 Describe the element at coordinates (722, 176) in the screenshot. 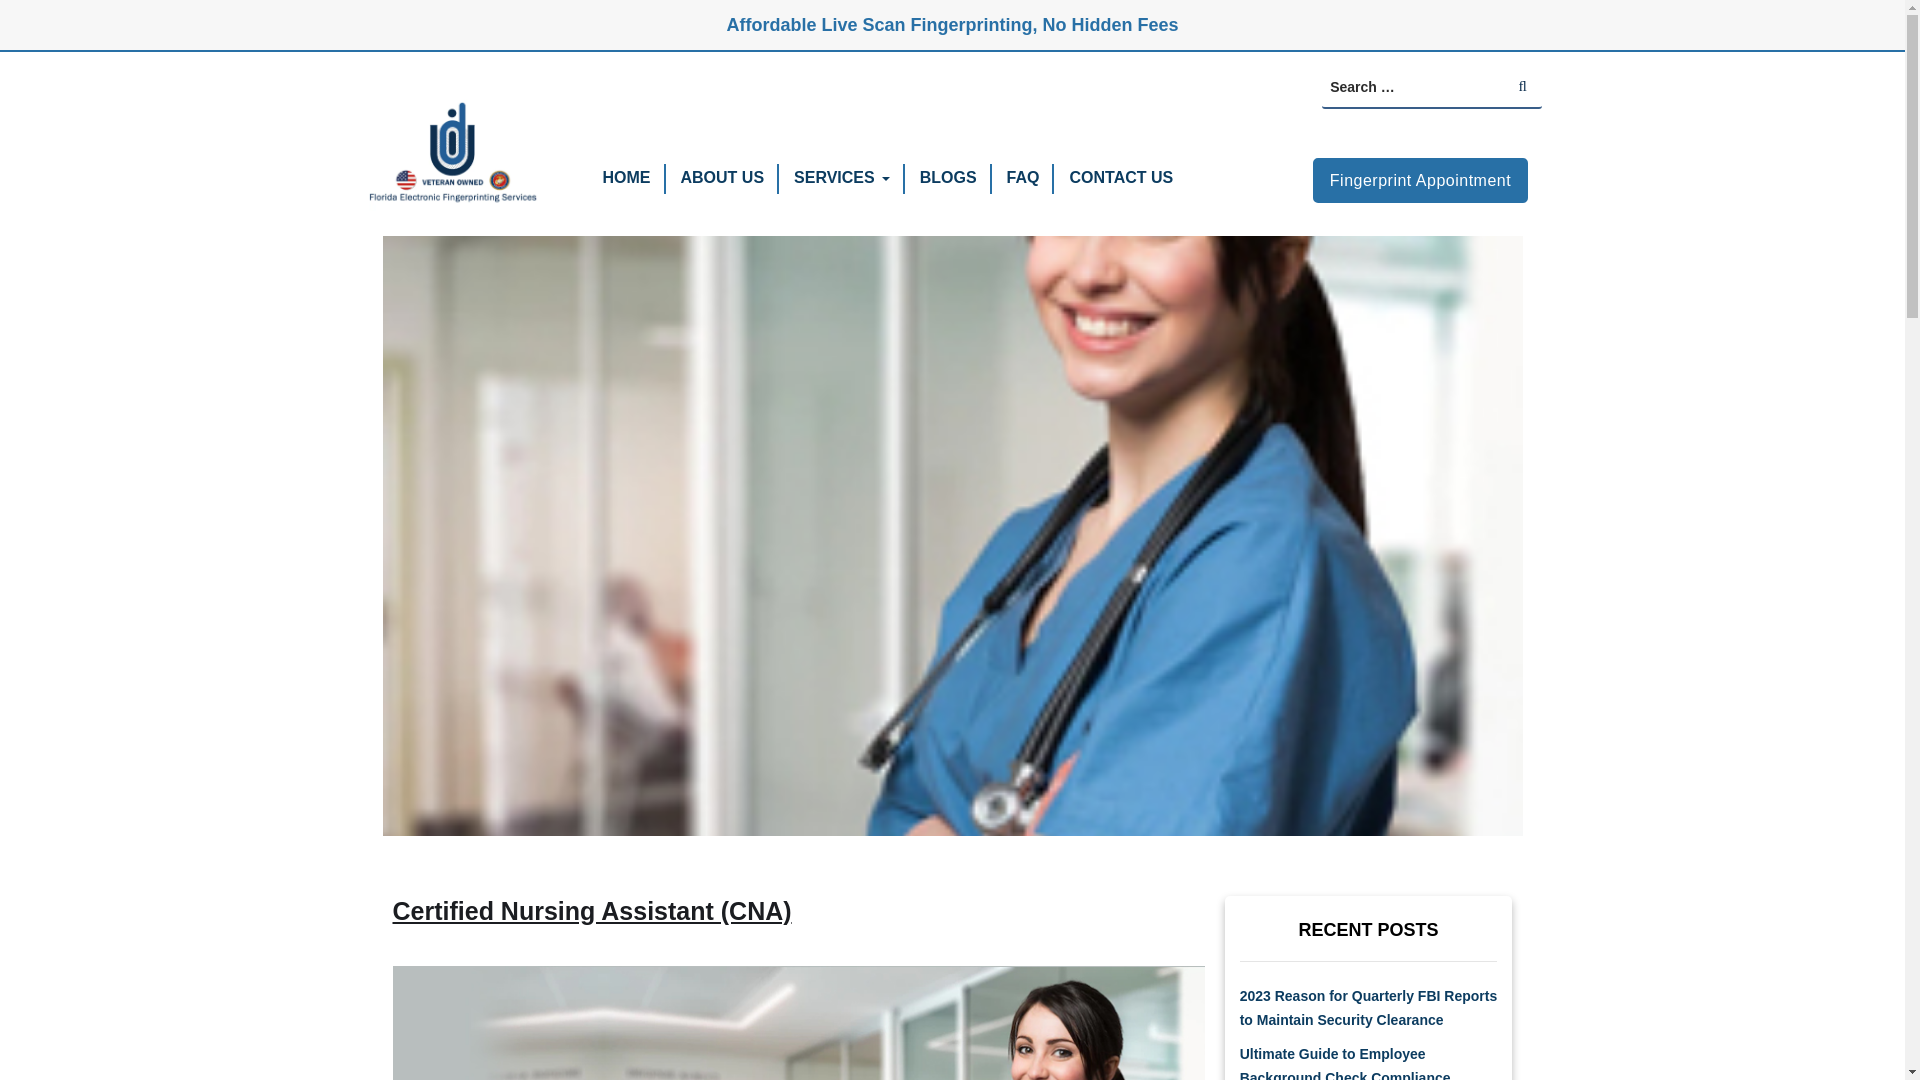

I see `ABOUT US` at that location.